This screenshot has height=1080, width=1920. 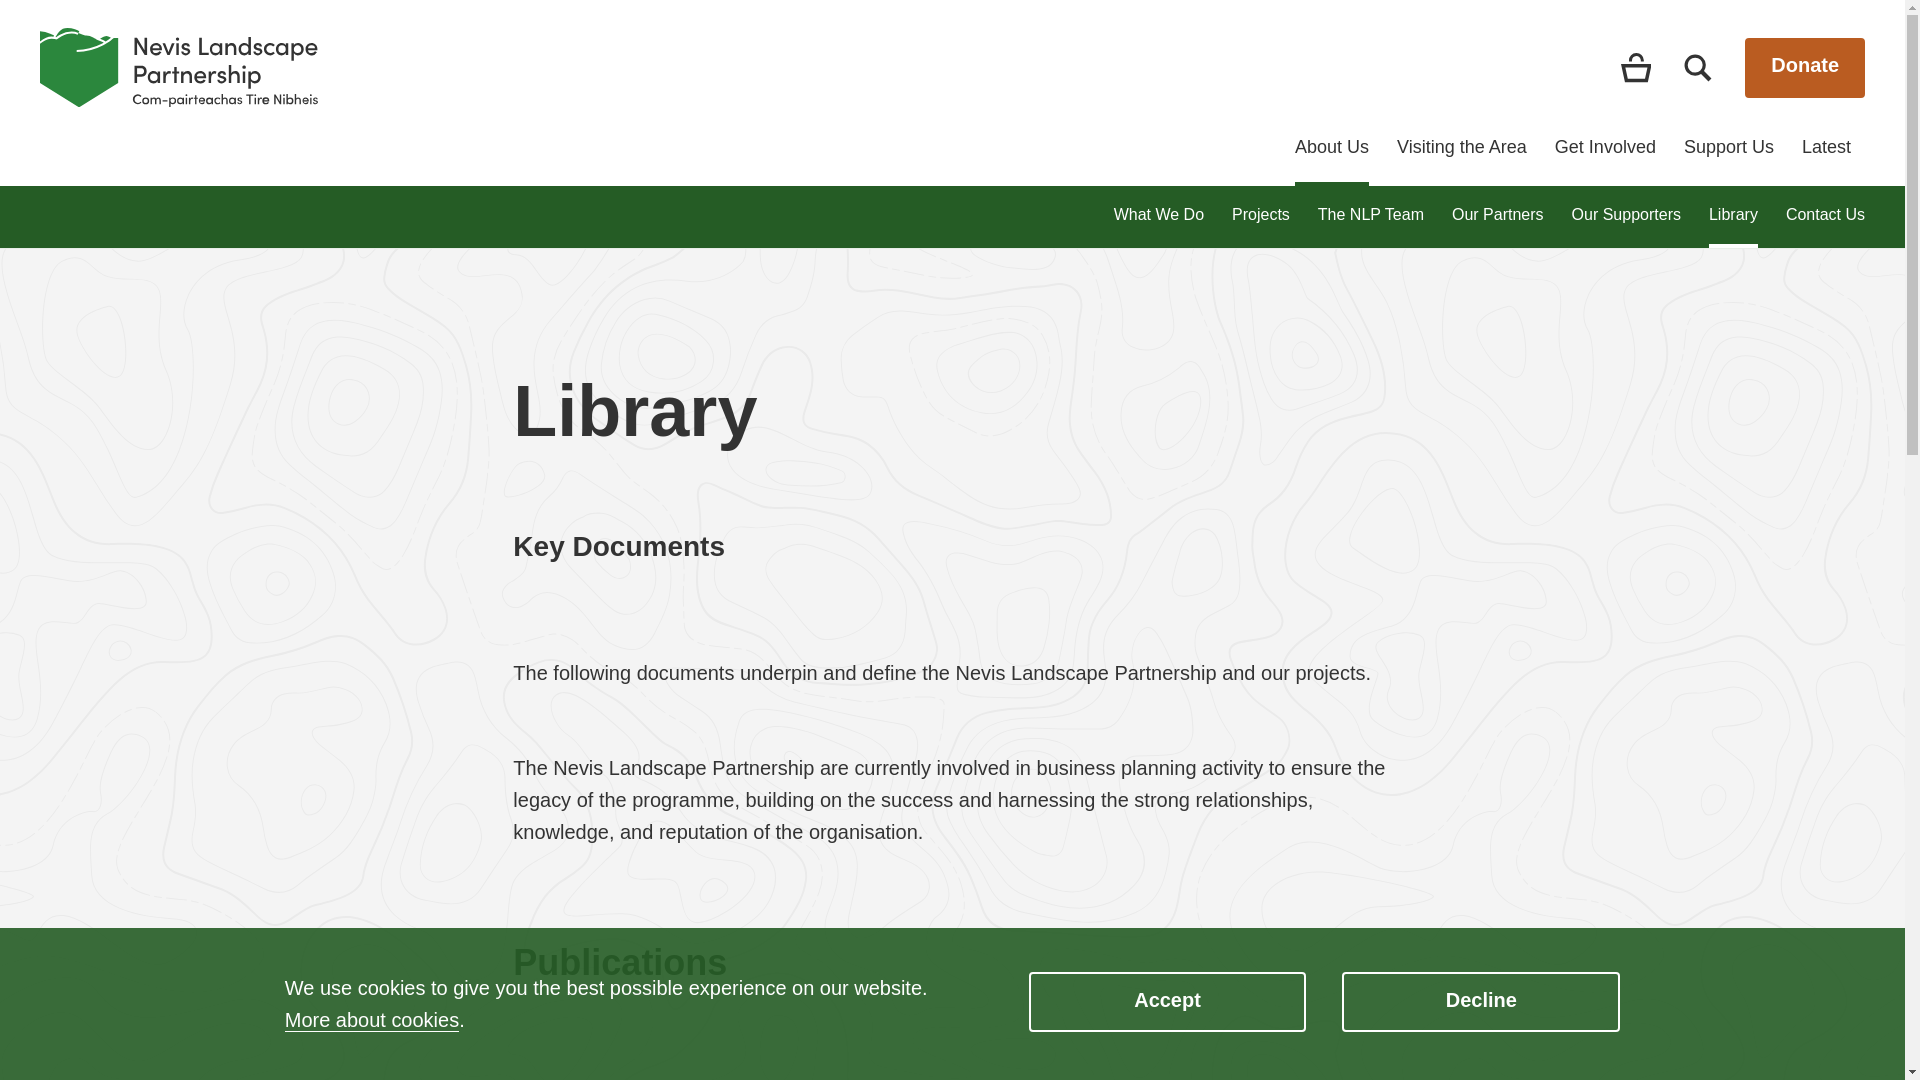 What do you see at coordinates (1605, 160) in the screenshot?
I see `Get Involved` at bounding box center [1605, 160].